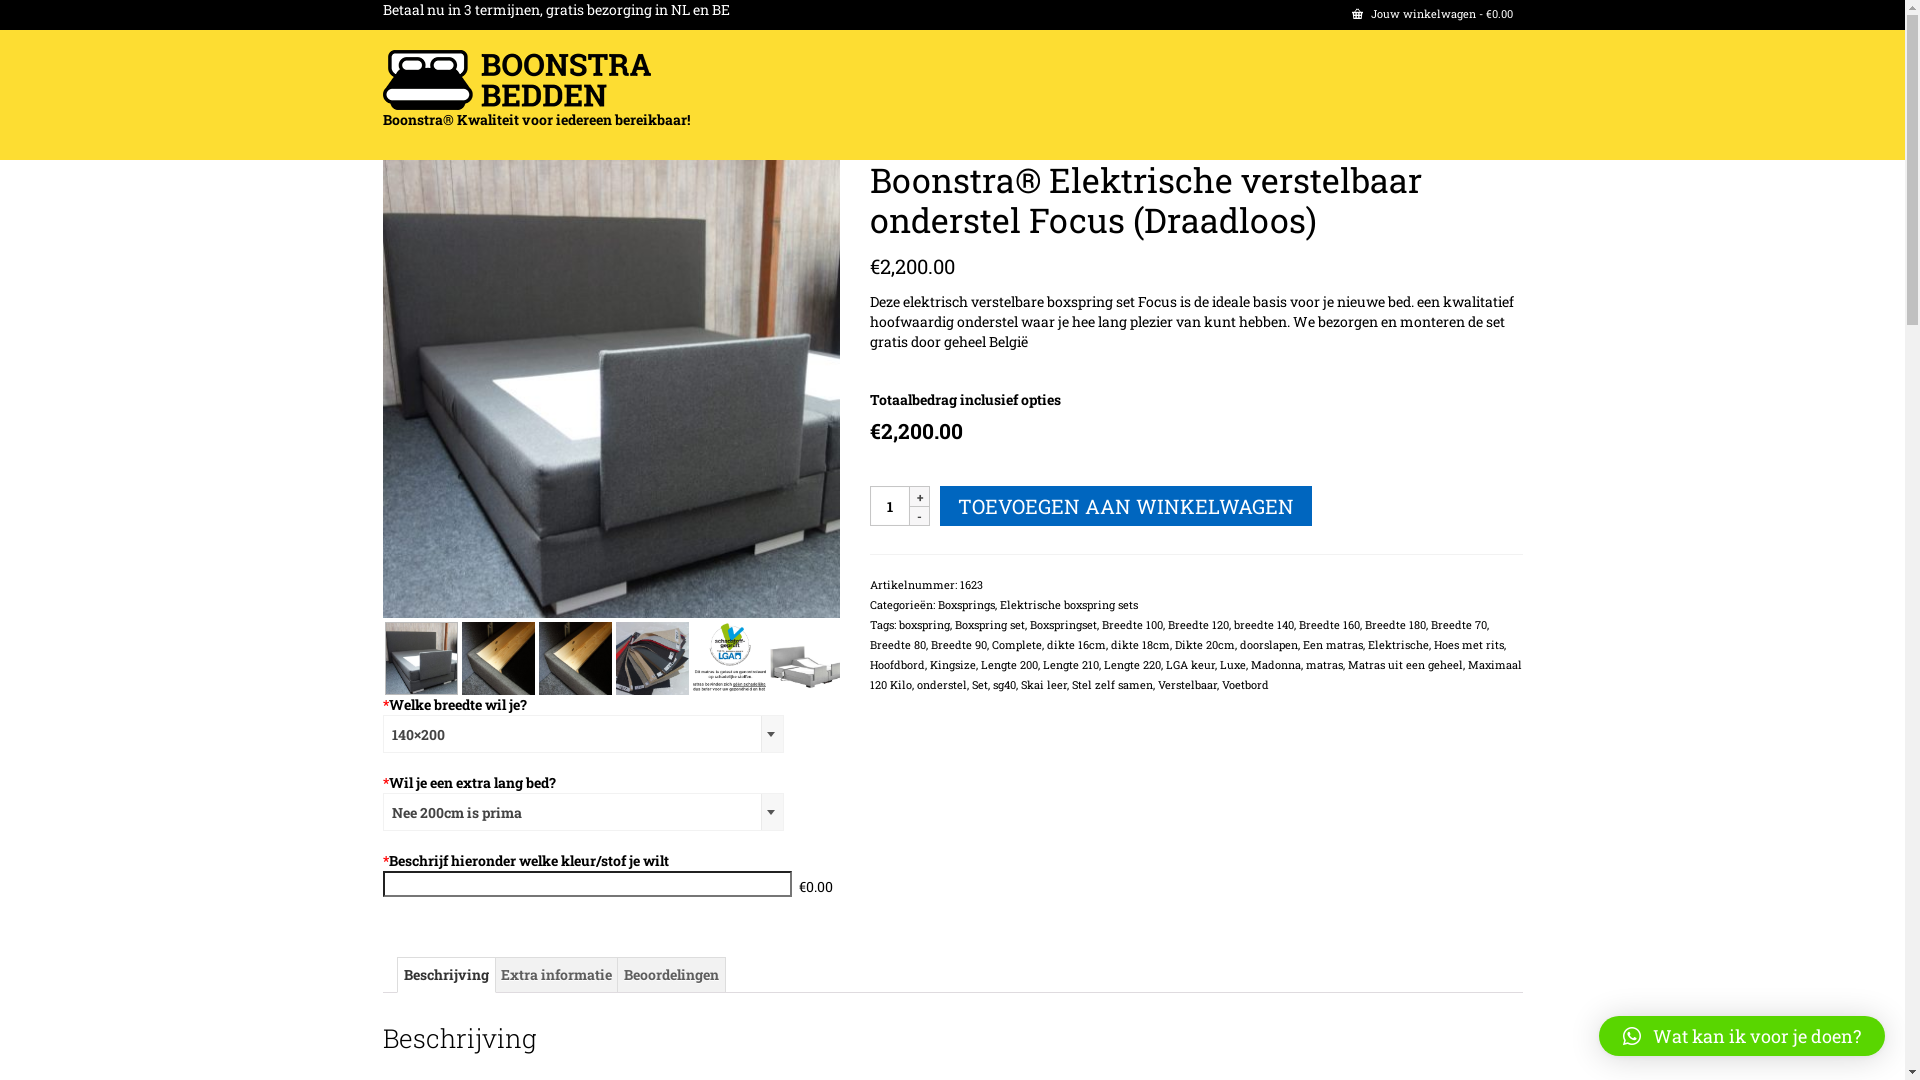 The width and height of the screenshot is (1920, 1080). What do you see at coordinates (1004, 684) in the screenshot?
I see `sg40` at bounding box center [1004, 684].